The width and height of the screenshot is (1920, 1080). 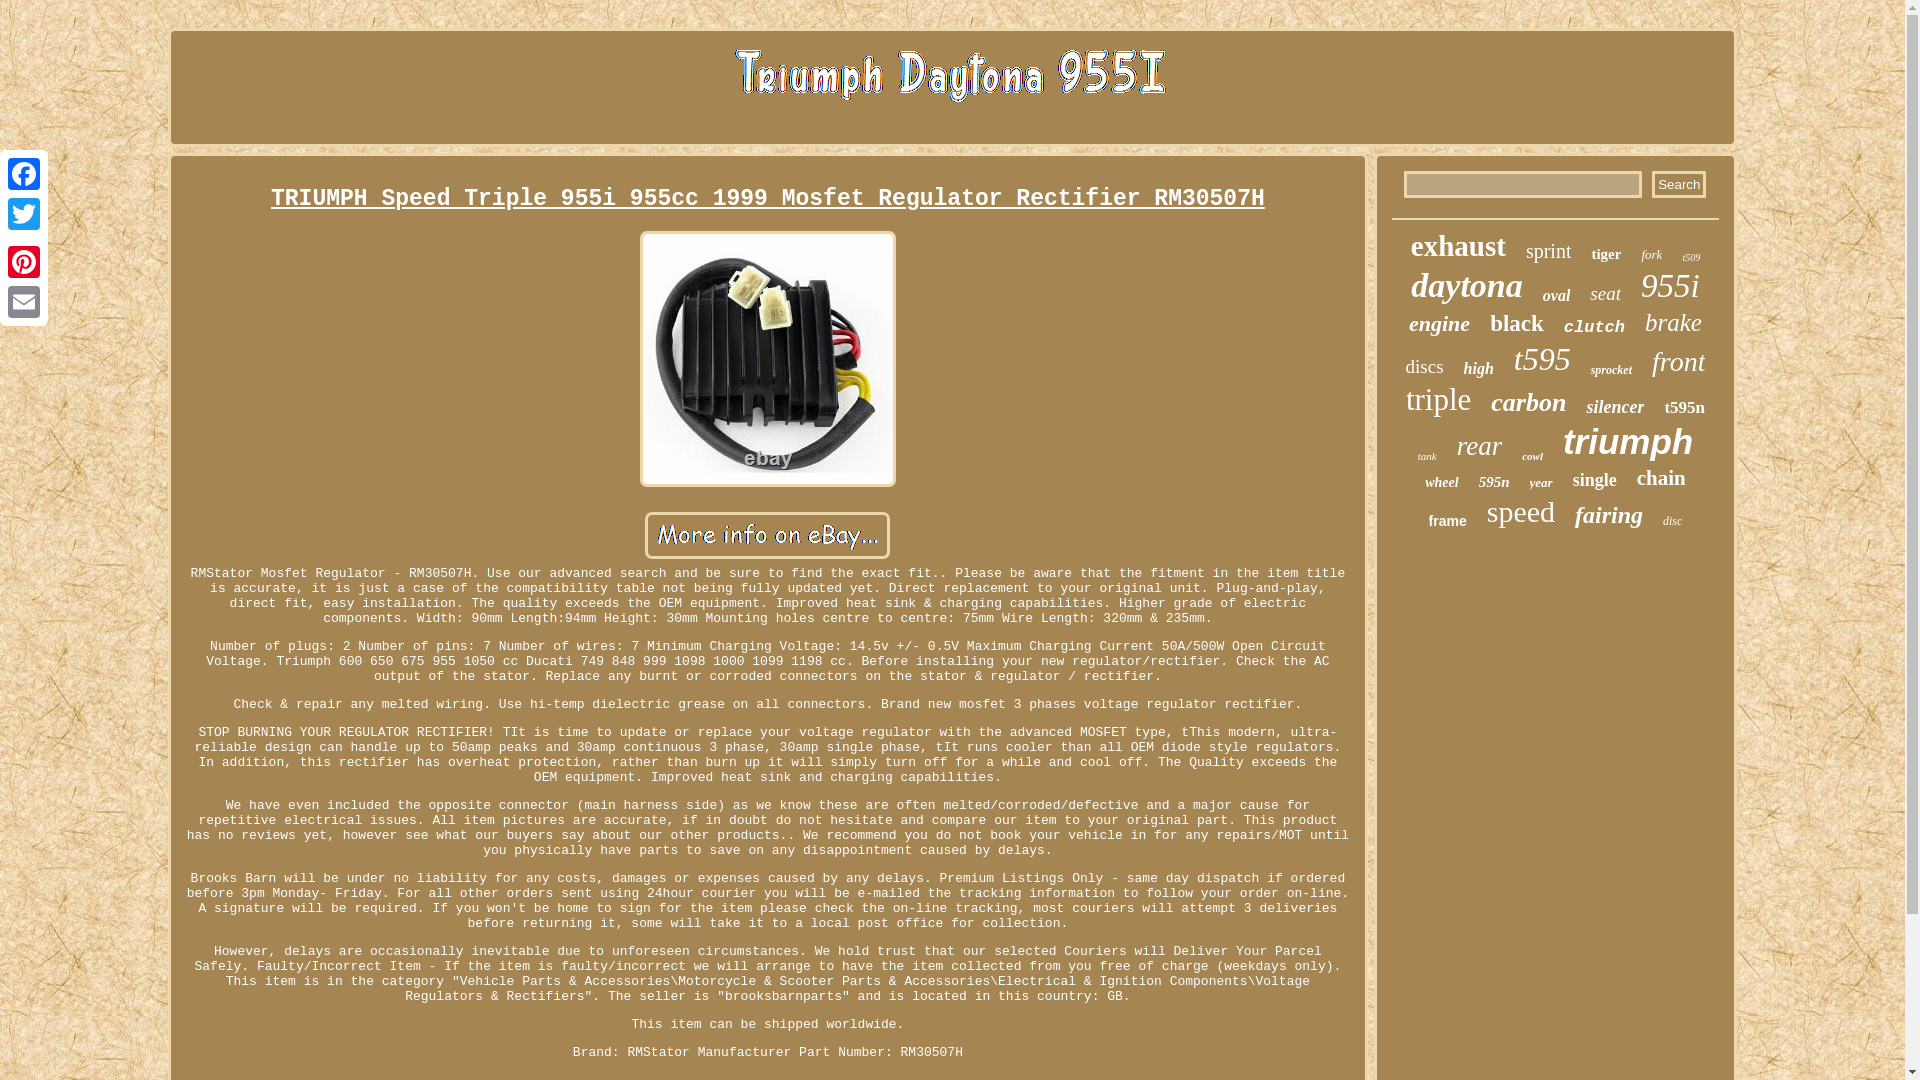 I want to click on seat, so click(x=1604, y=293).